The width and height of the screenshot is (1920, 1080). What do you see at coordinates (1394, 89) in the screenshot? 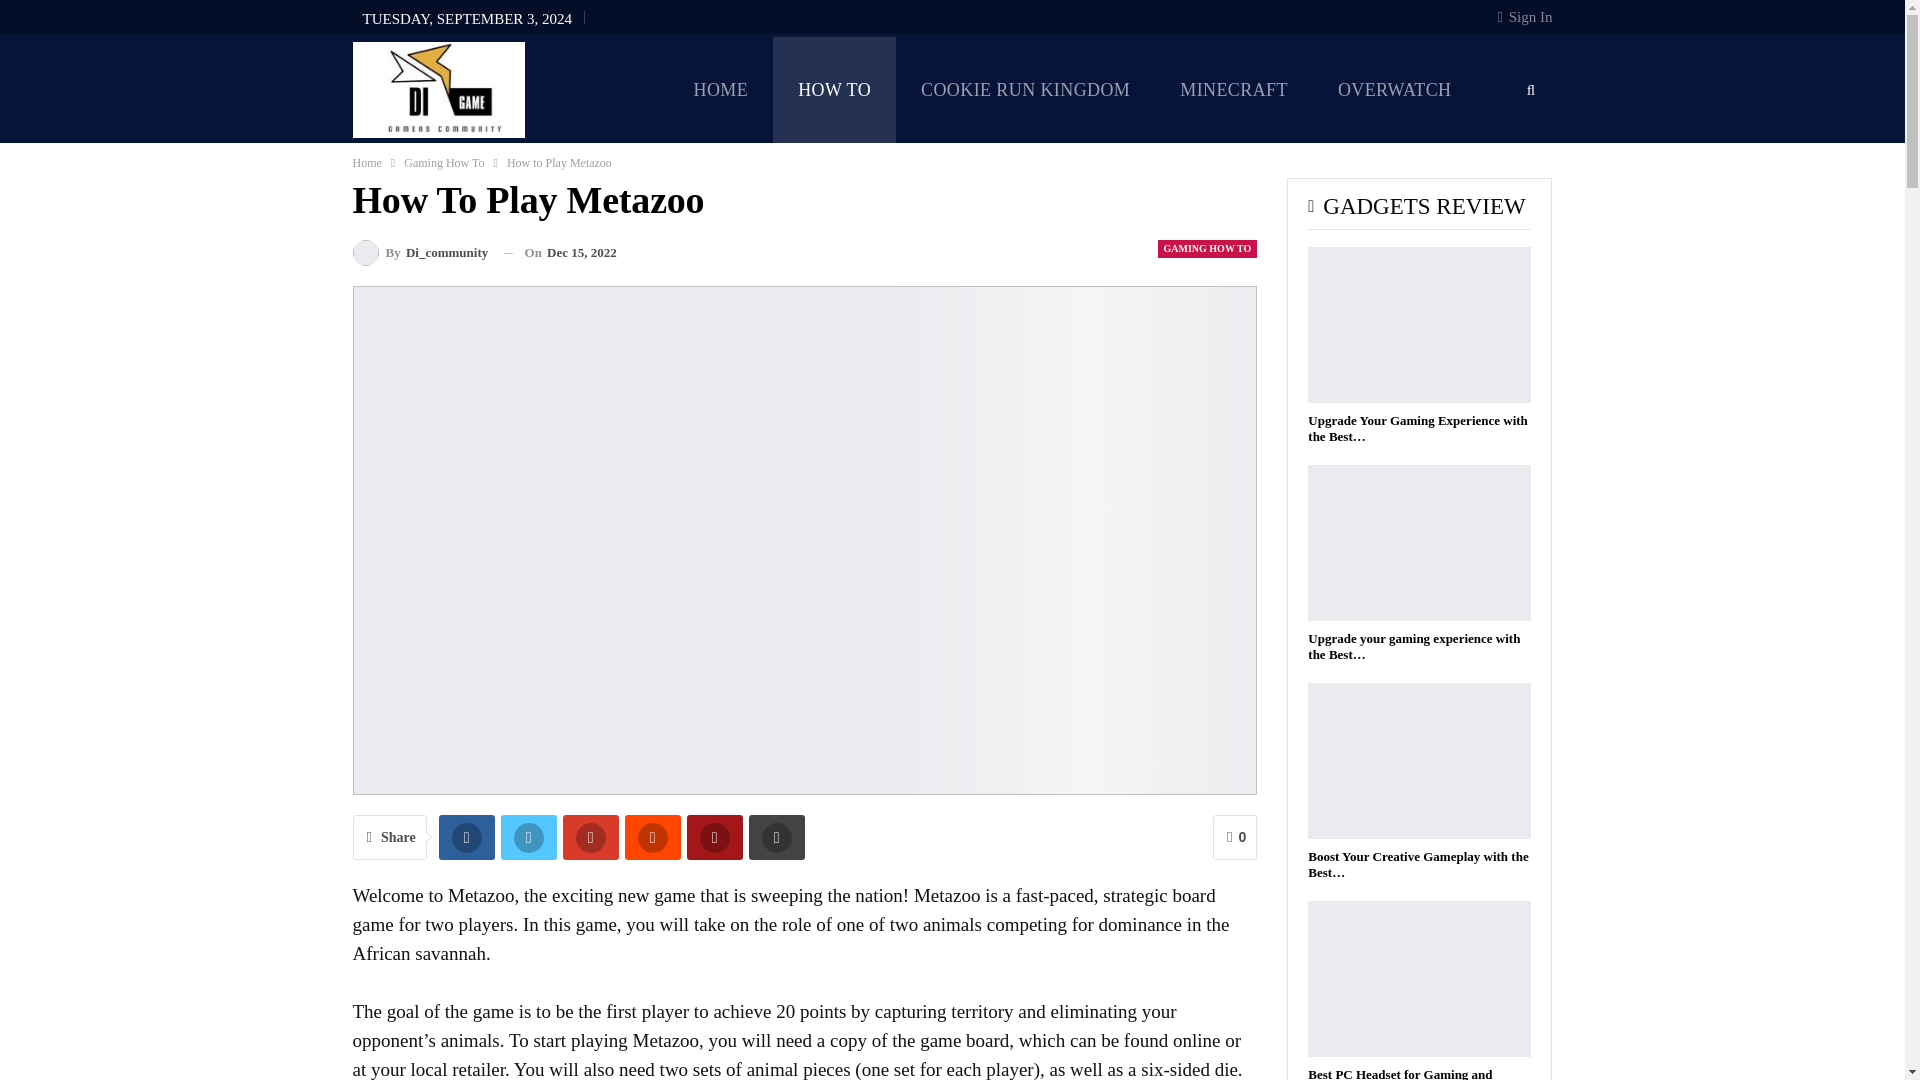
I see `OVERWATCH` at bounding box center [1394, 89].